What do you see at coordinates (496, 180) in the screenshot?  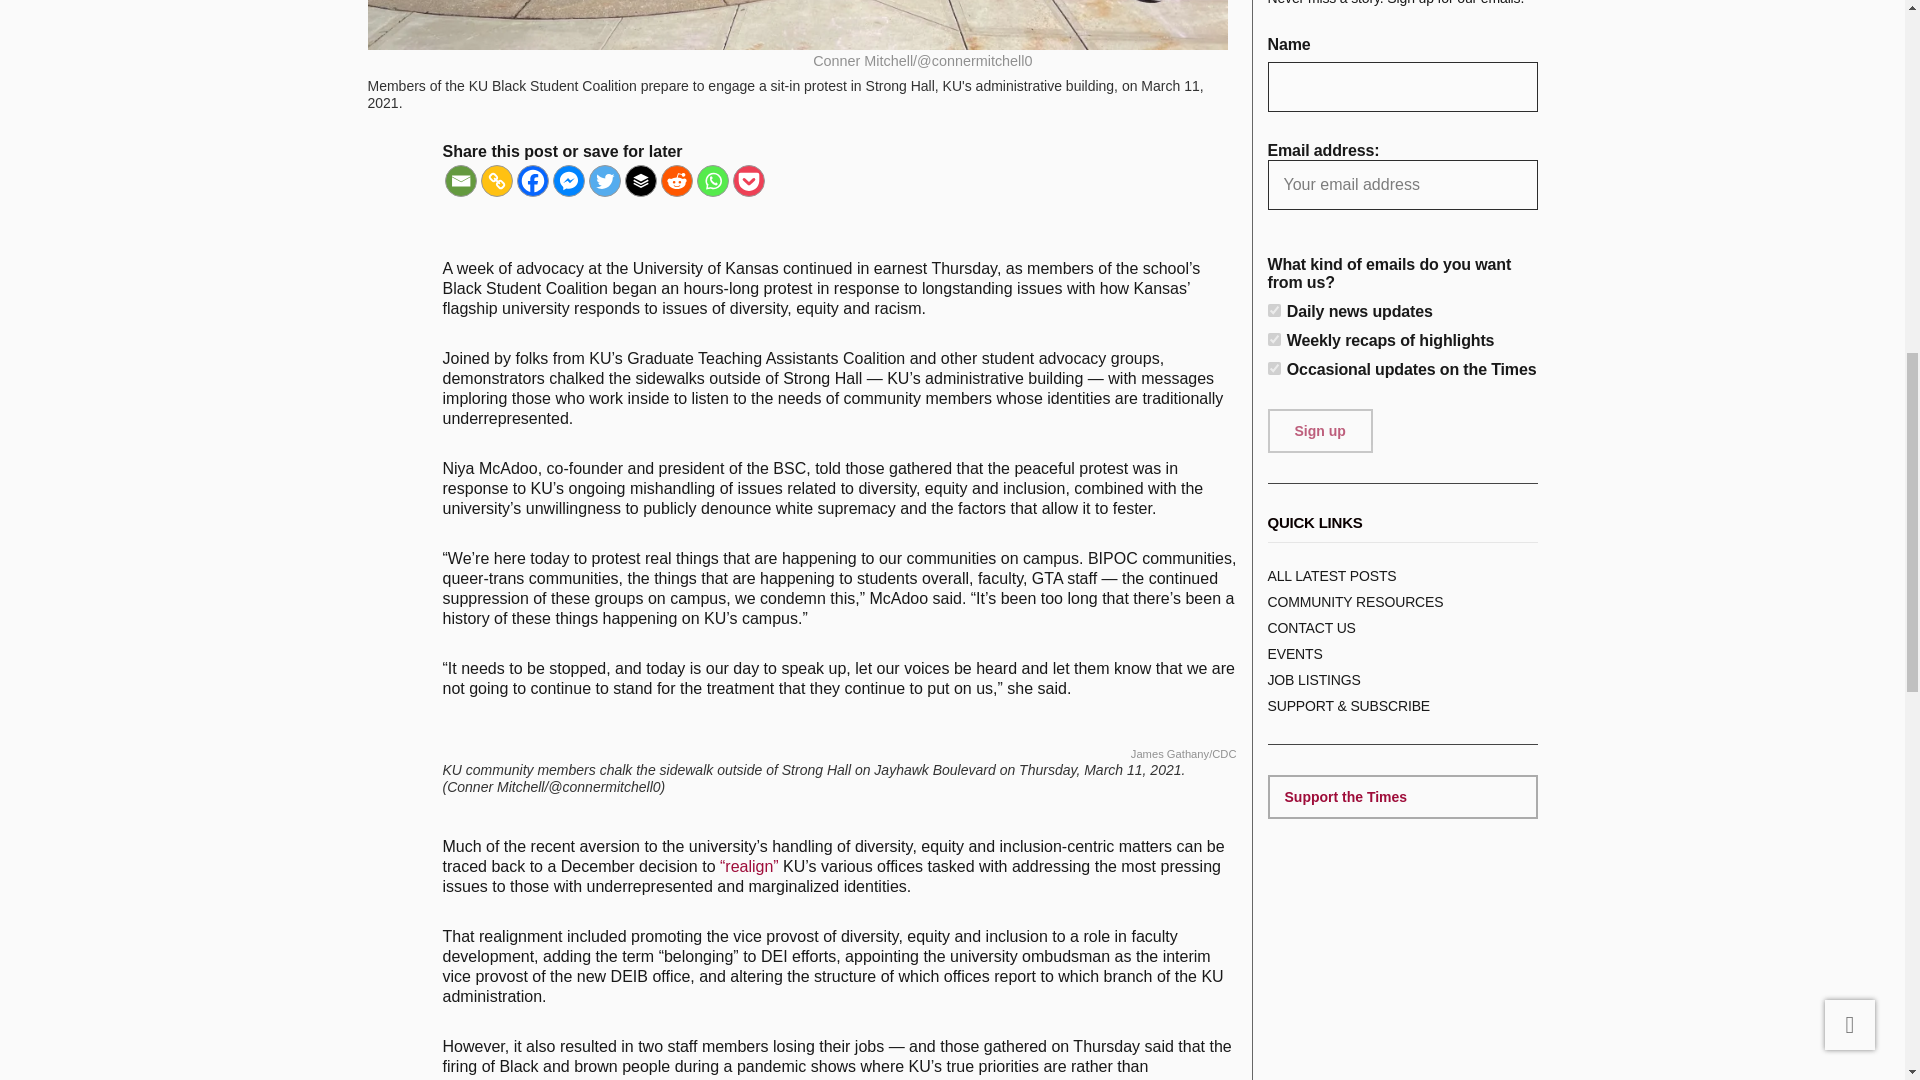 I see `Copy Link` at bounding box center [496, 180].